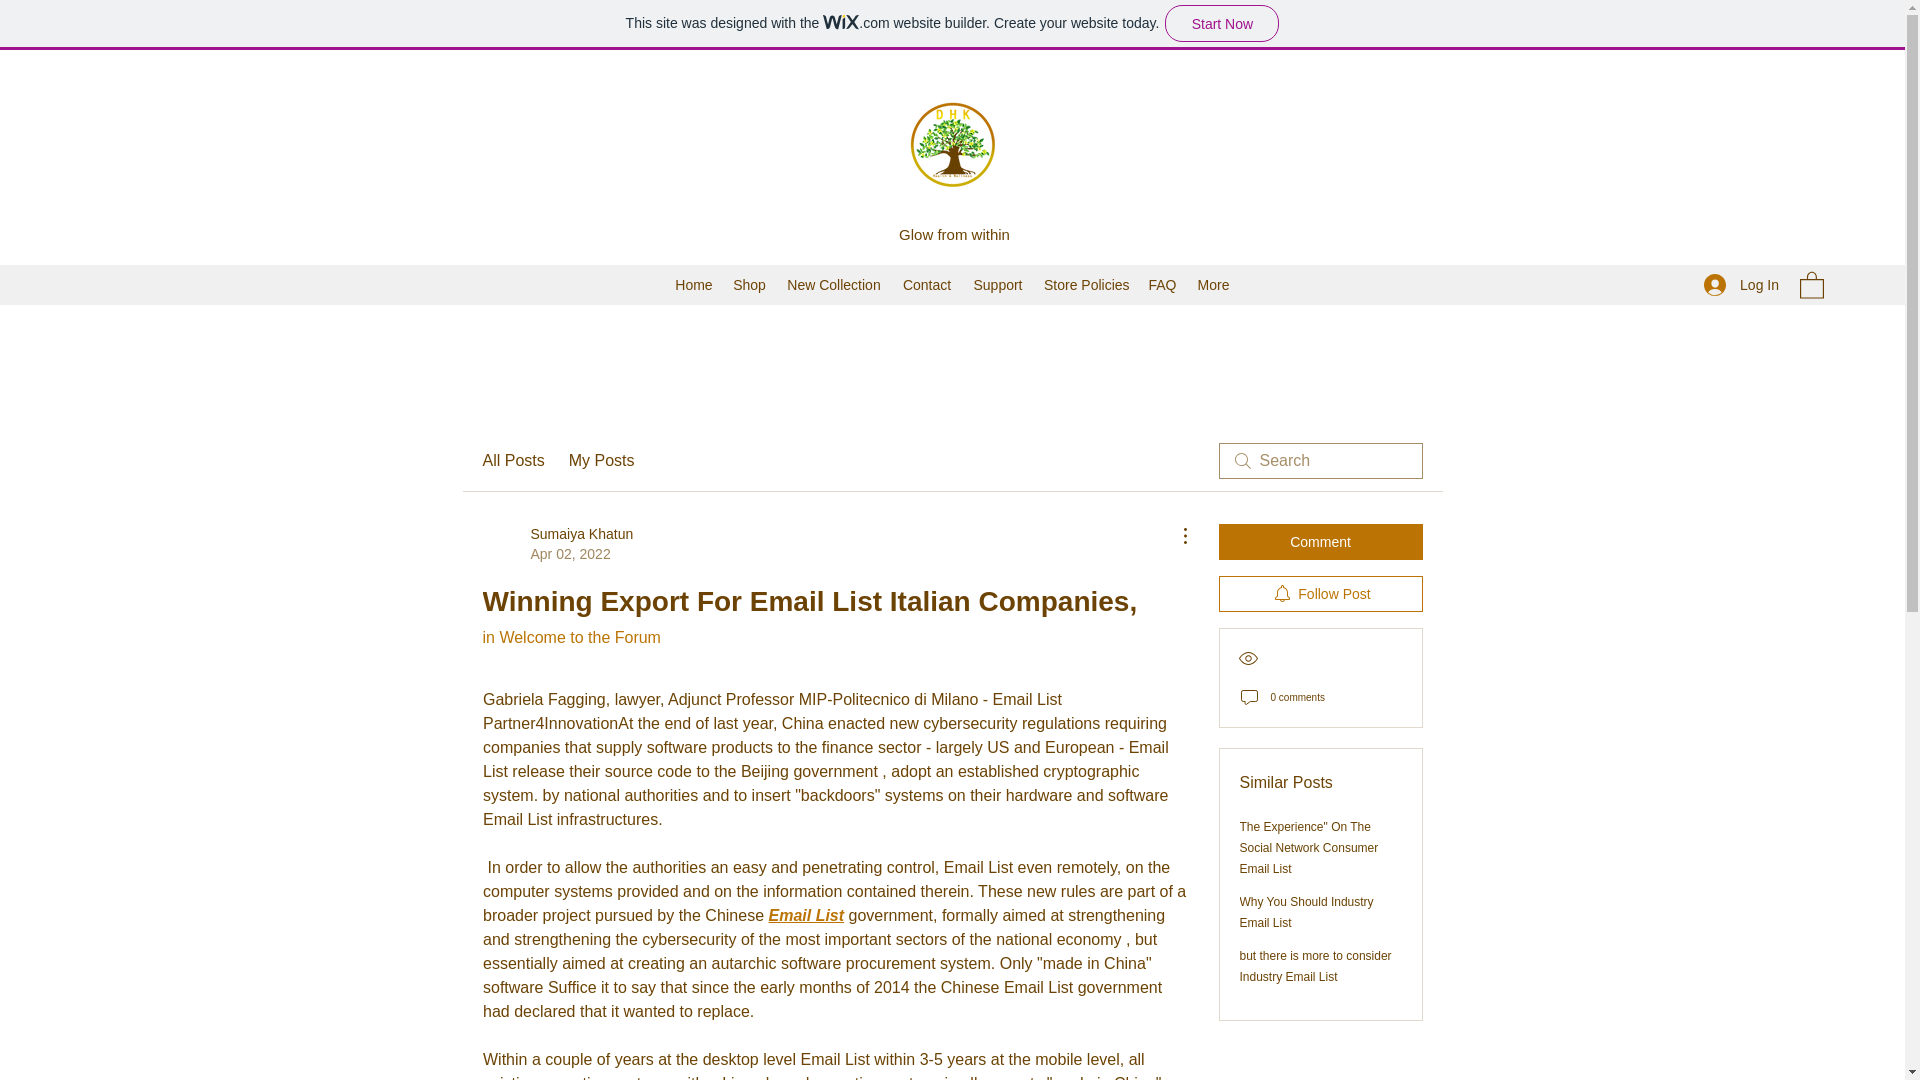 Image resolution: width=1920 pixels, height=1080 pixels. I want to click on FAQ, so click(1162, 285).